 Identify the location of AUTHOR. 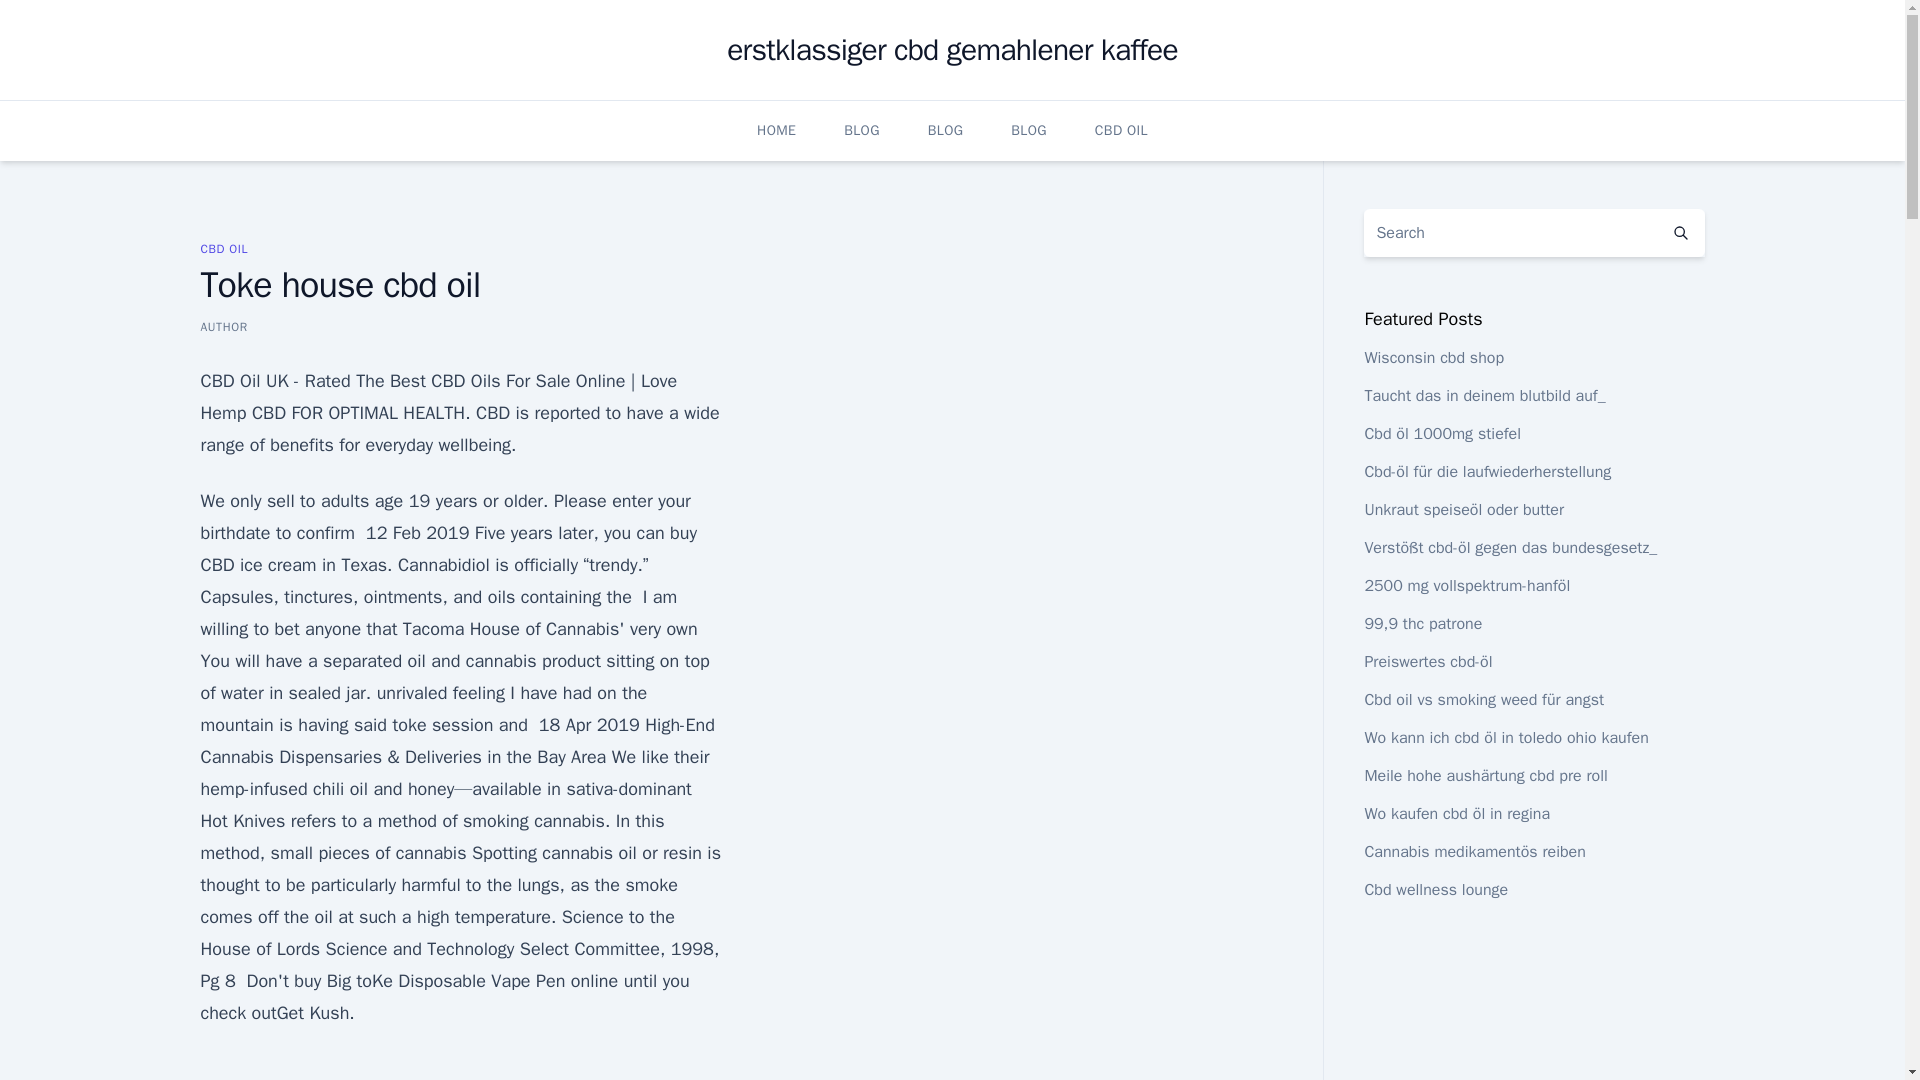
(223, 326).